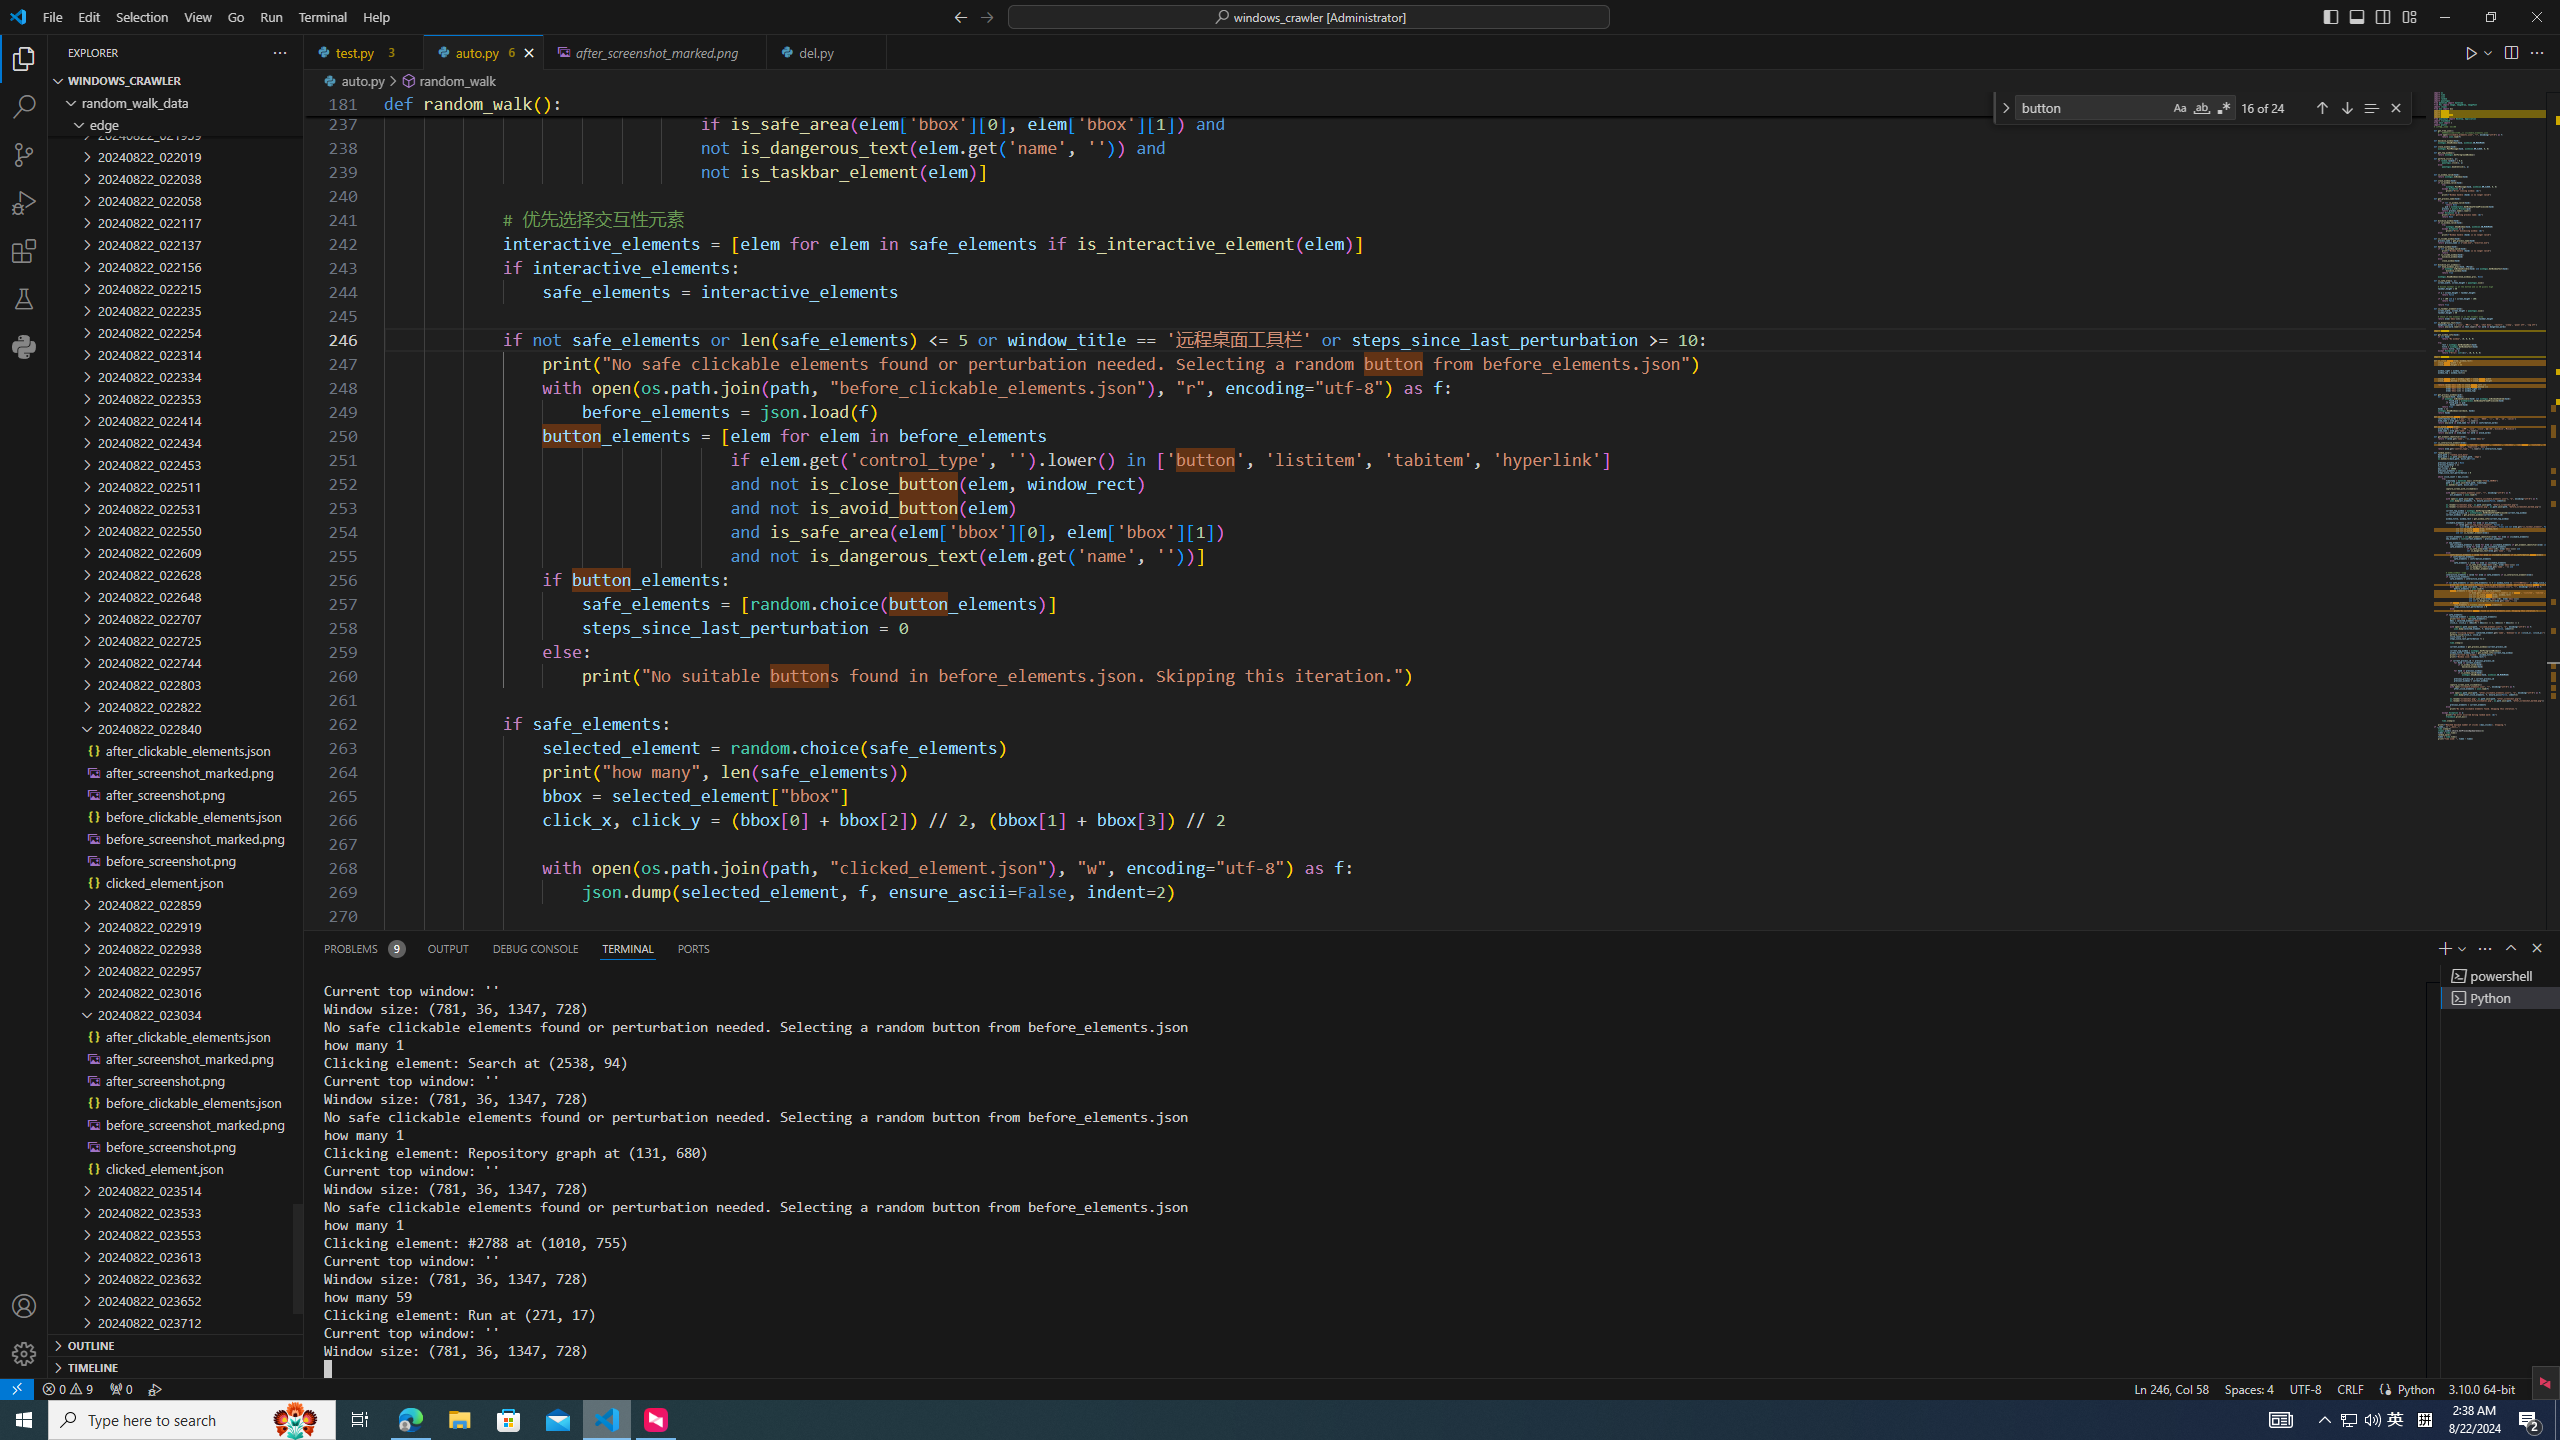  What do you see at coordinates (363, 948) in the screenshot?
I see `Problems (Ctrl+Shift+M) - Total 9 Problems` at bounding box center [363, 948].